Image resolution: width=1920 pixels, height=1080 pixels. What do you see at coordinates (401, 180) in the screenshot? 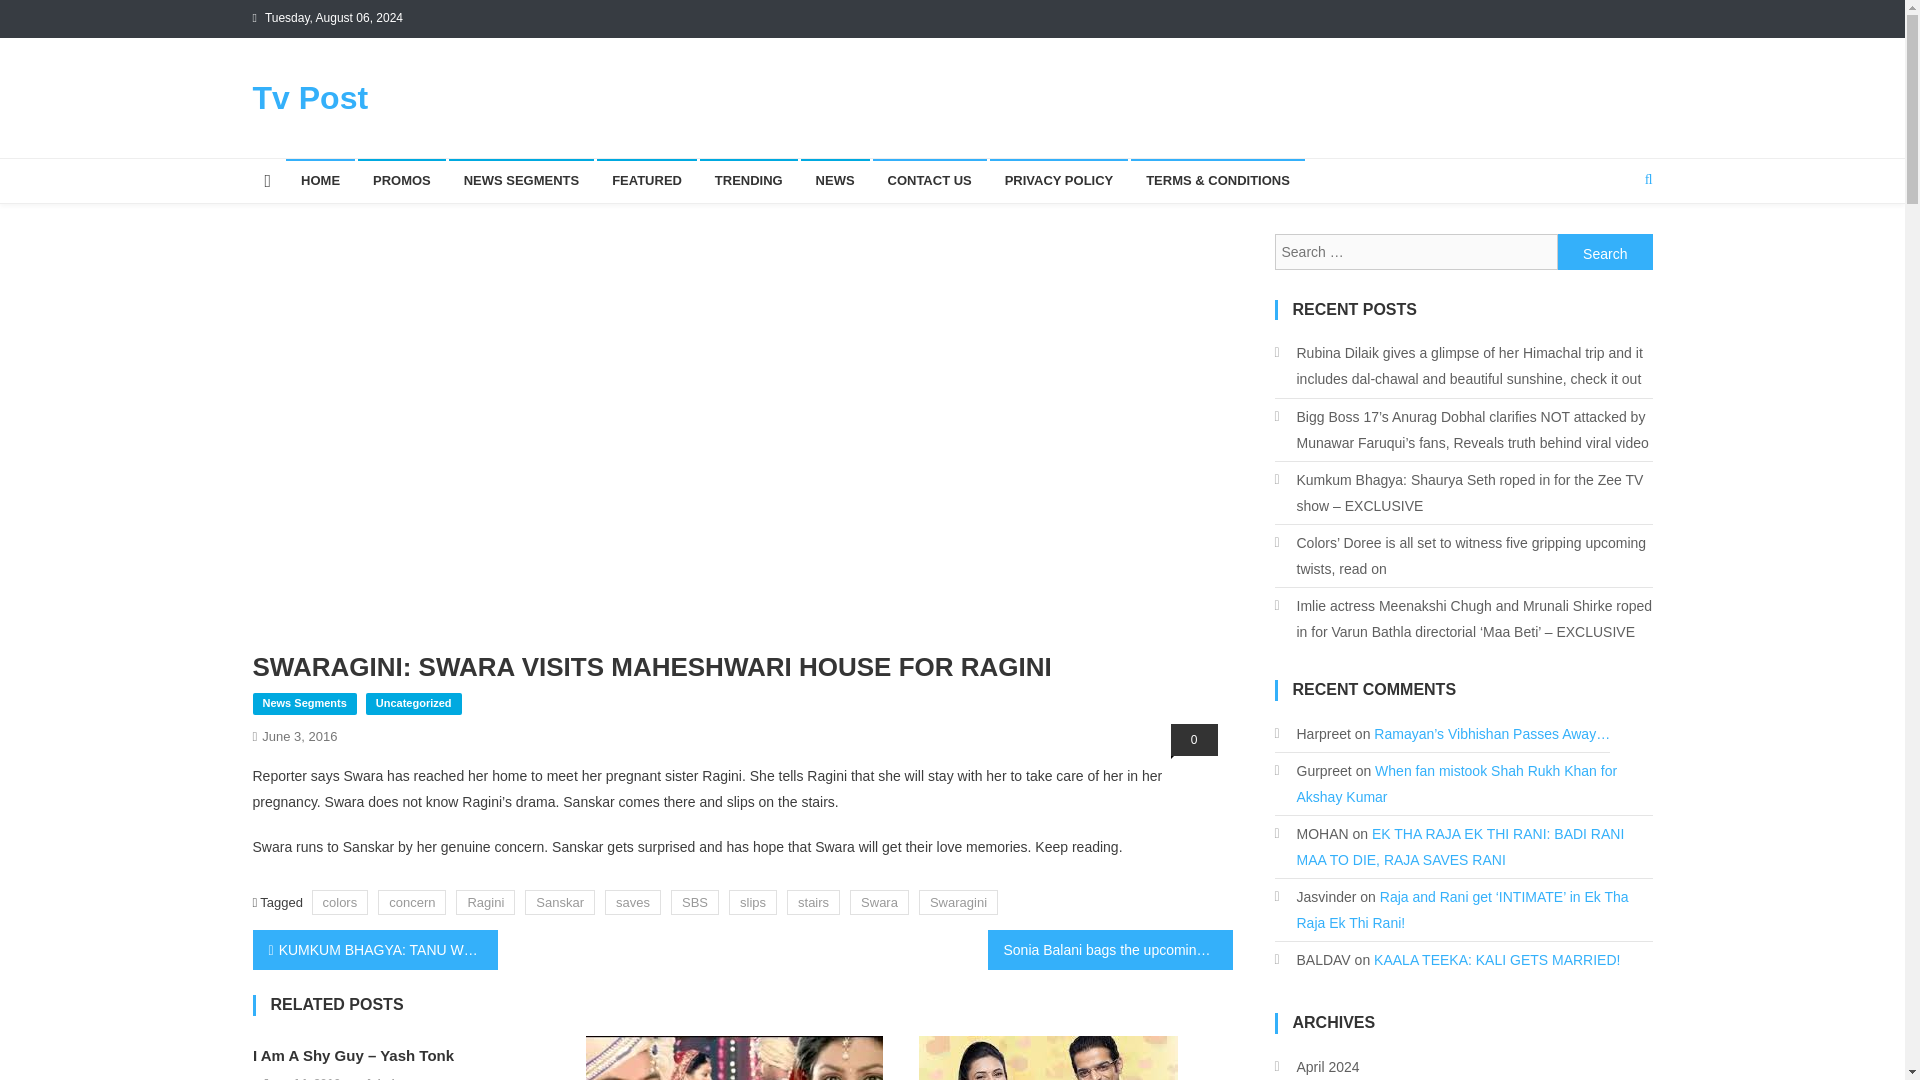
I see `PROMOS` at bounding box center [401, 180].